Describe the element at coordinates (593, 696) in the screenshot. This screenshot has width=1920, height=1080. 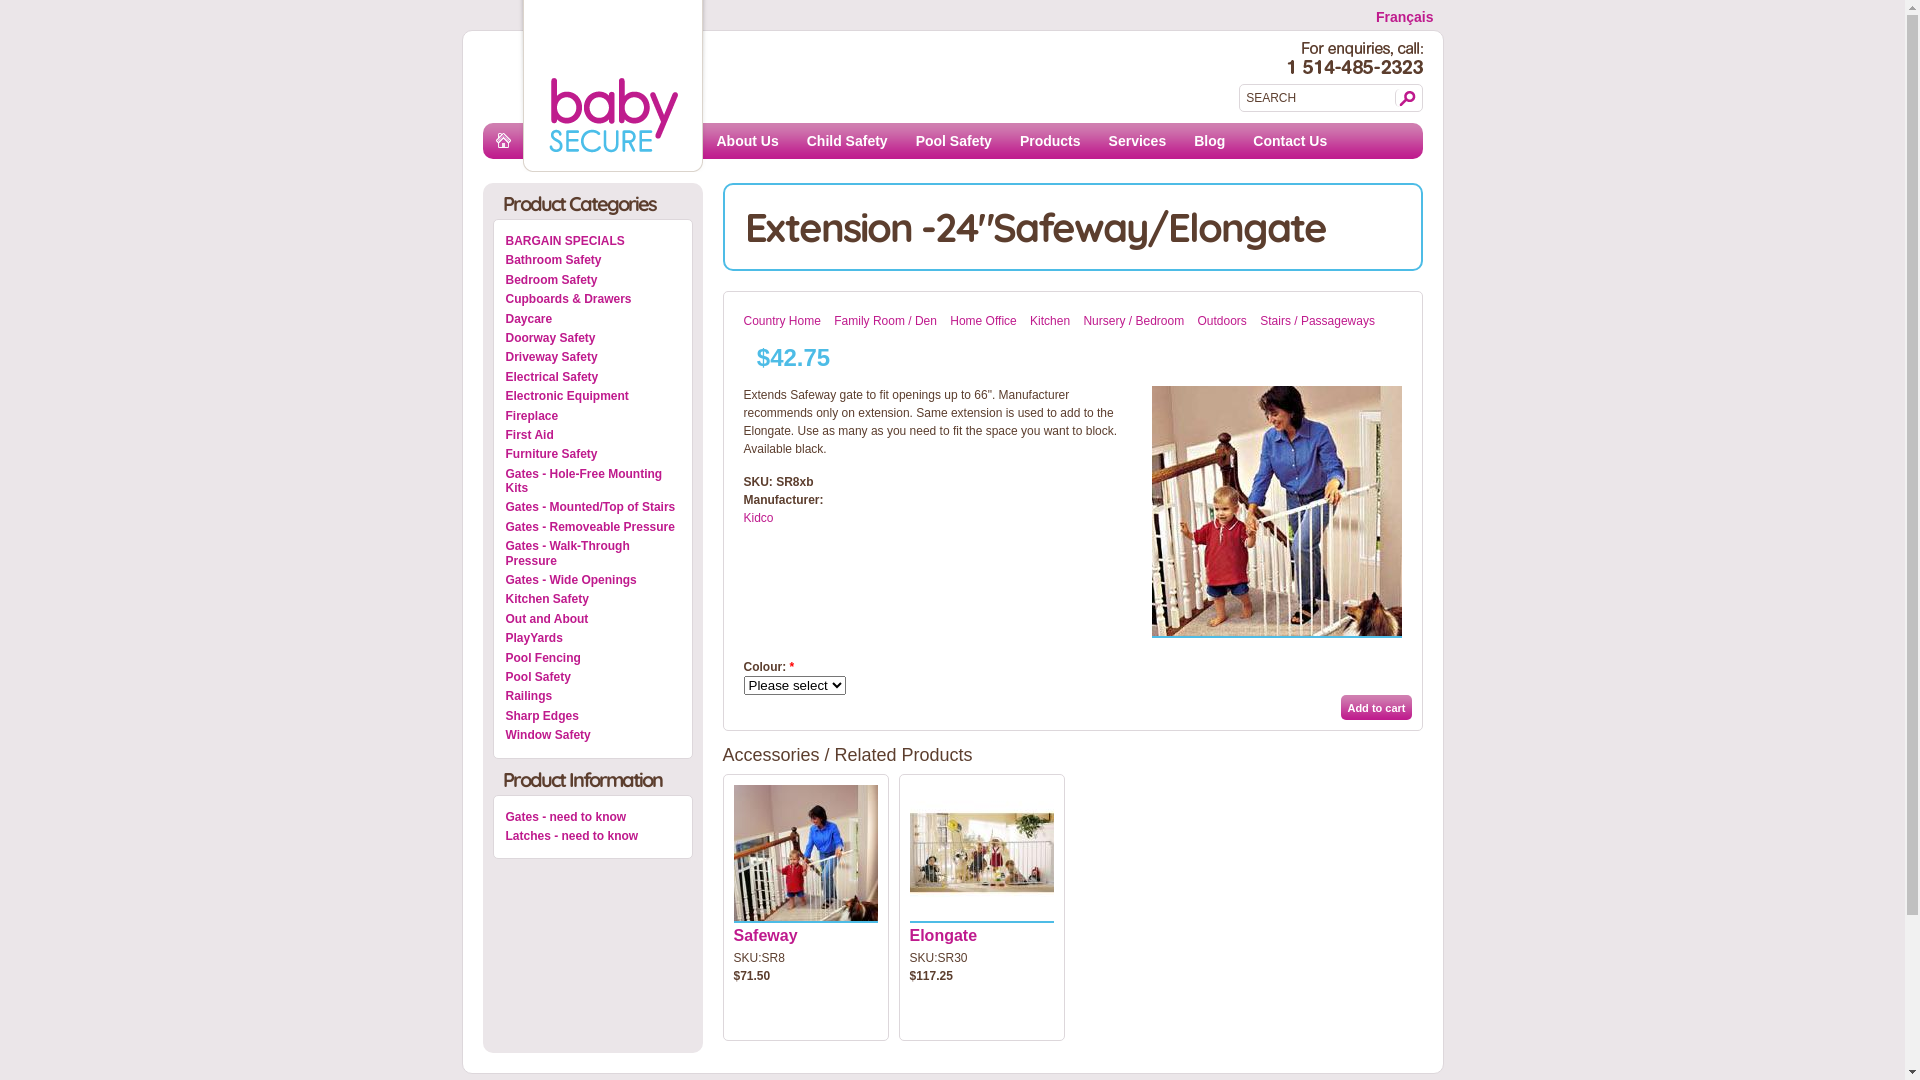
I see `Railings` at that location.